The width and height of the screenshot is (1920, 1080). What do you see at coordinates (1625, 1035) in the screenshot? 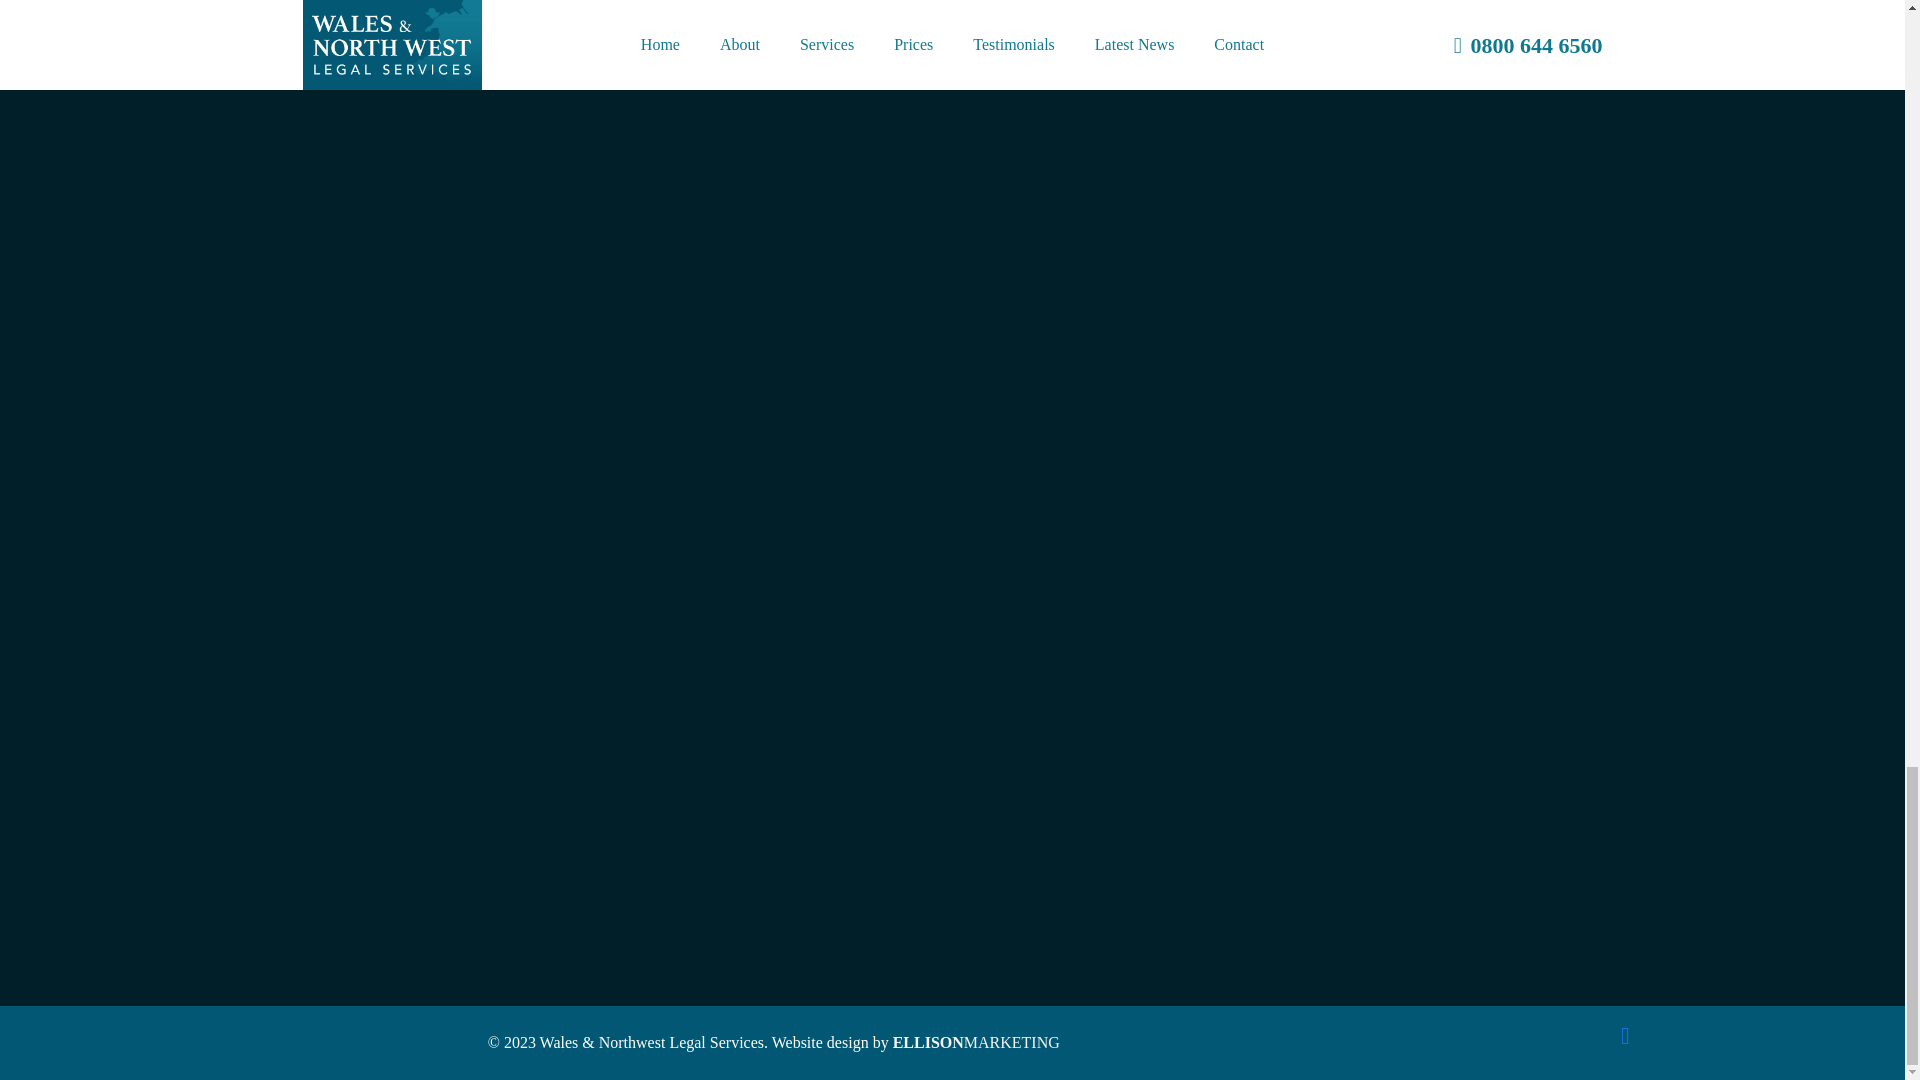
I see `Facebook` at bounding box center [1625, 1035].